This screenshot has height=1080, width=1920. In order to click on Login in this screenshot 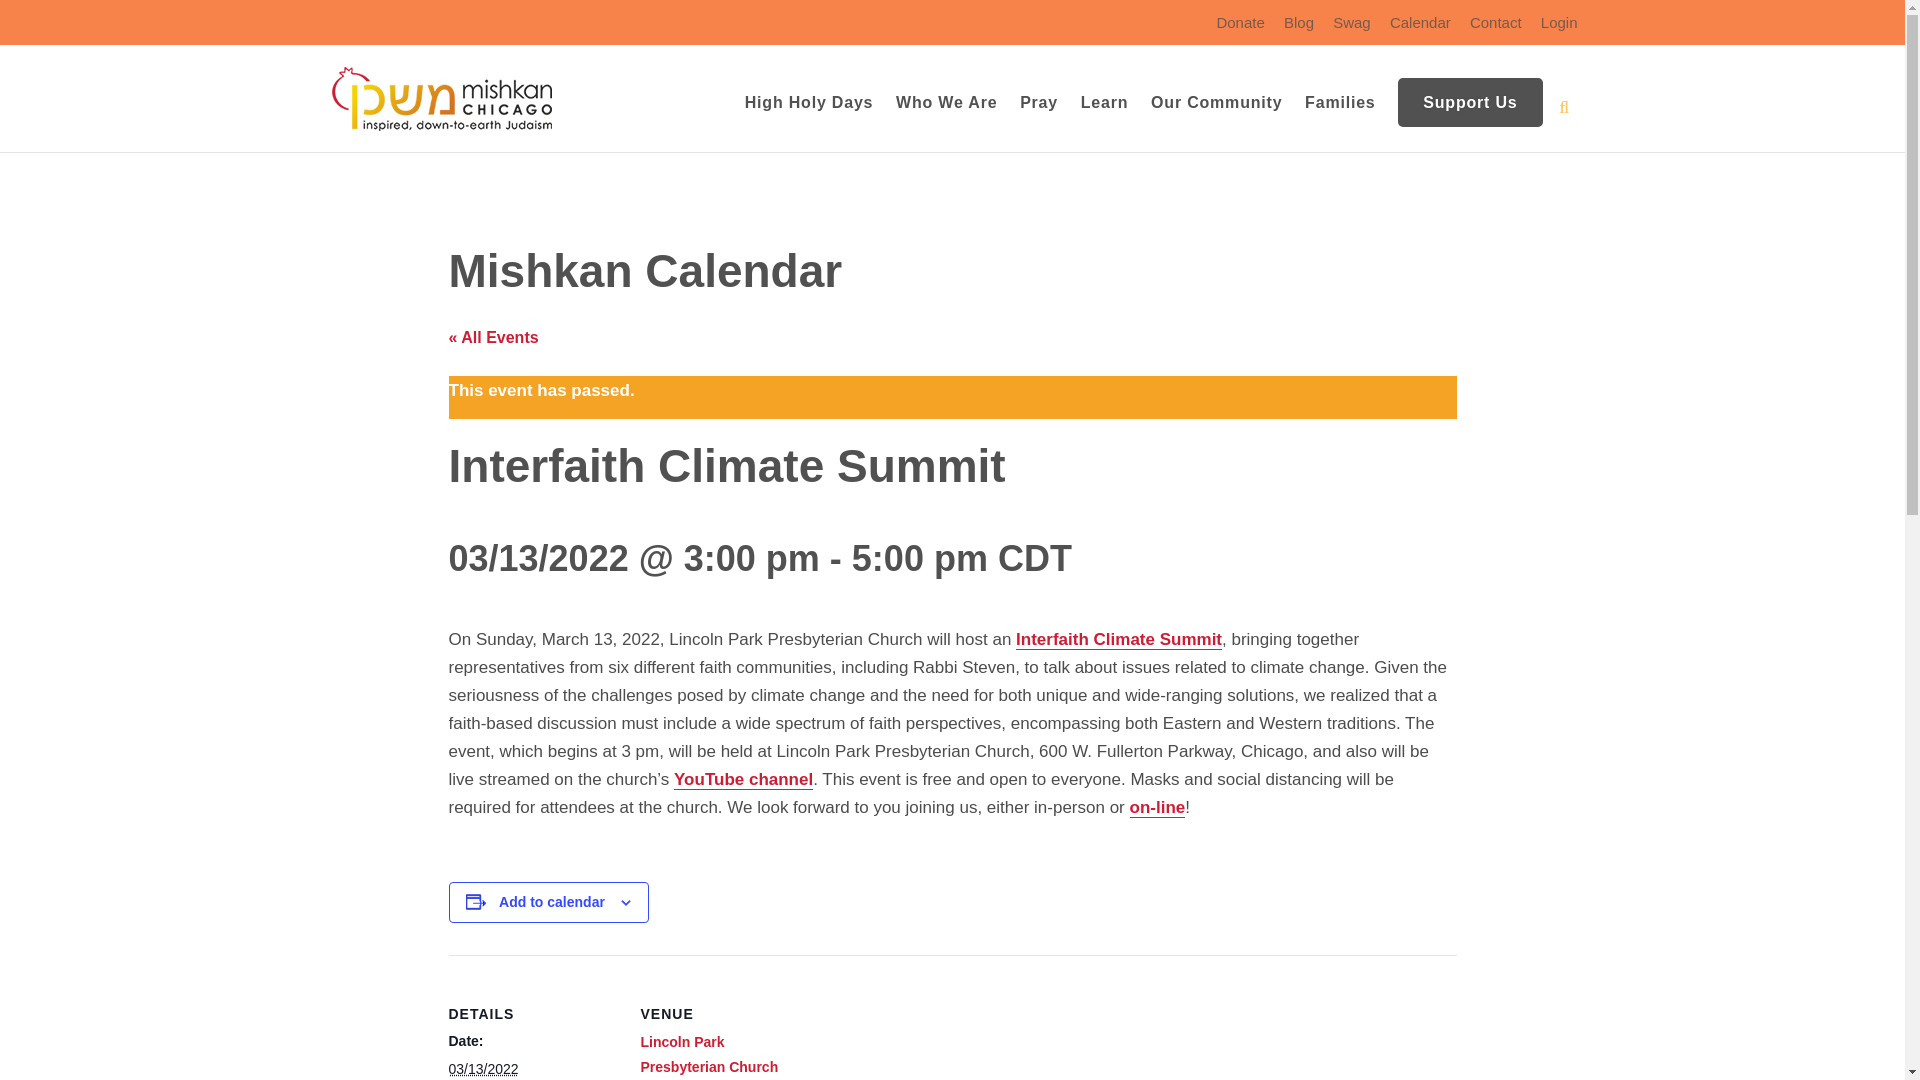, I will do `click(1560, 30)`.